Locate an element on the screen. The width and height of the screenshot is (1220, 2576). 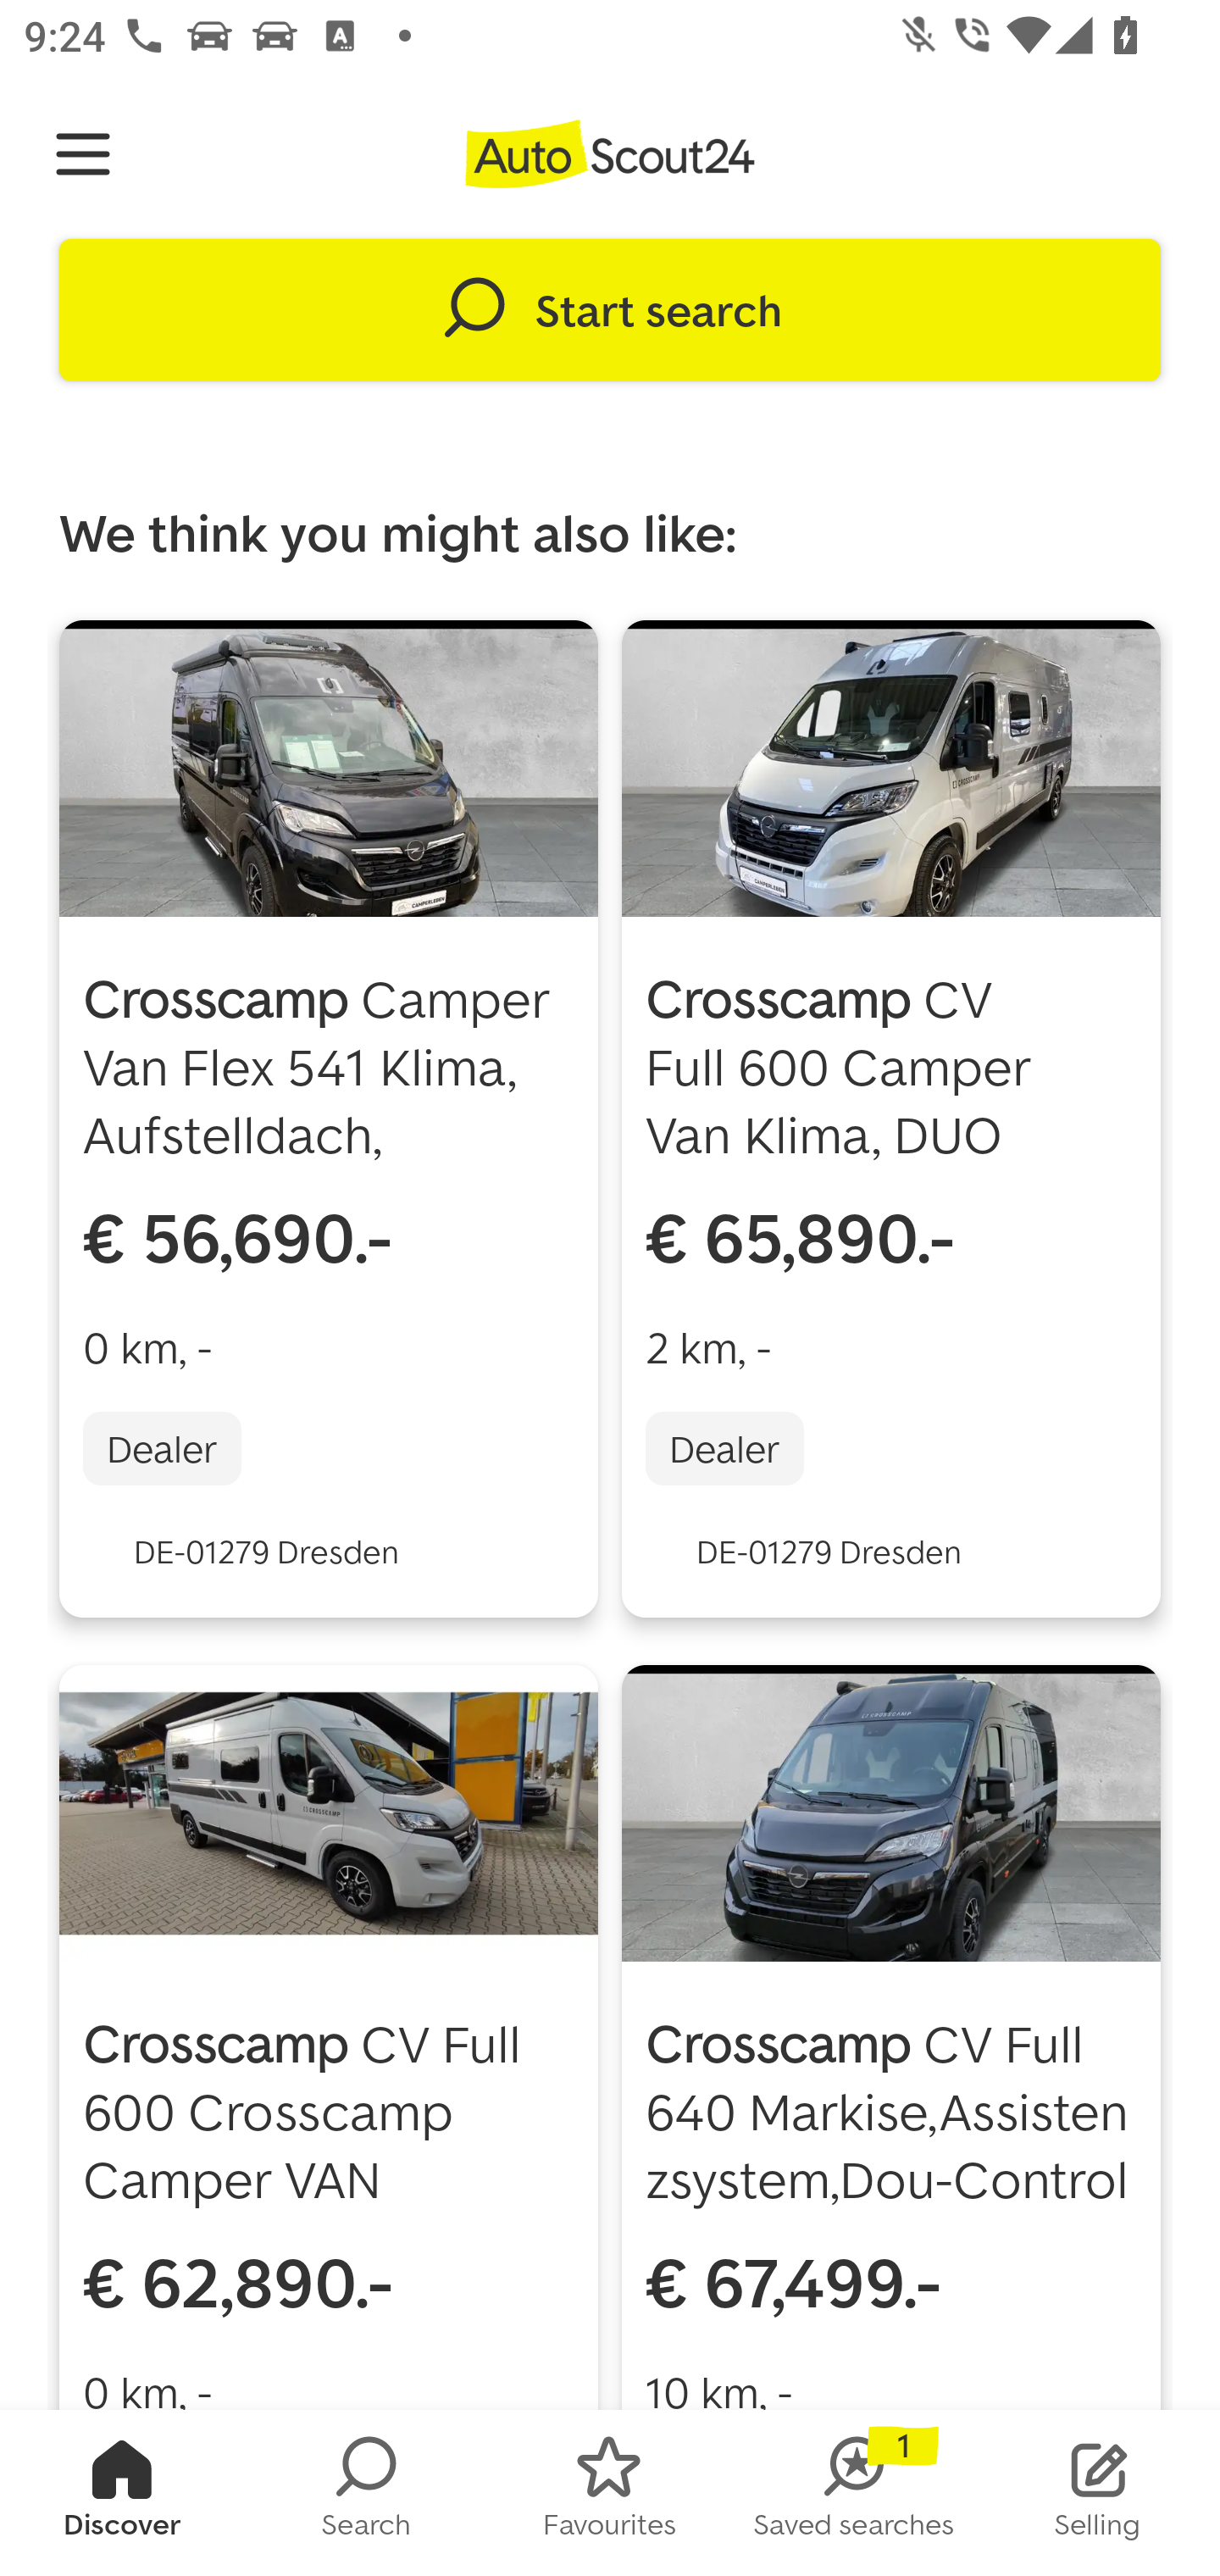
STOCK_LIST Selling is located at coordinates (1098, 2493).